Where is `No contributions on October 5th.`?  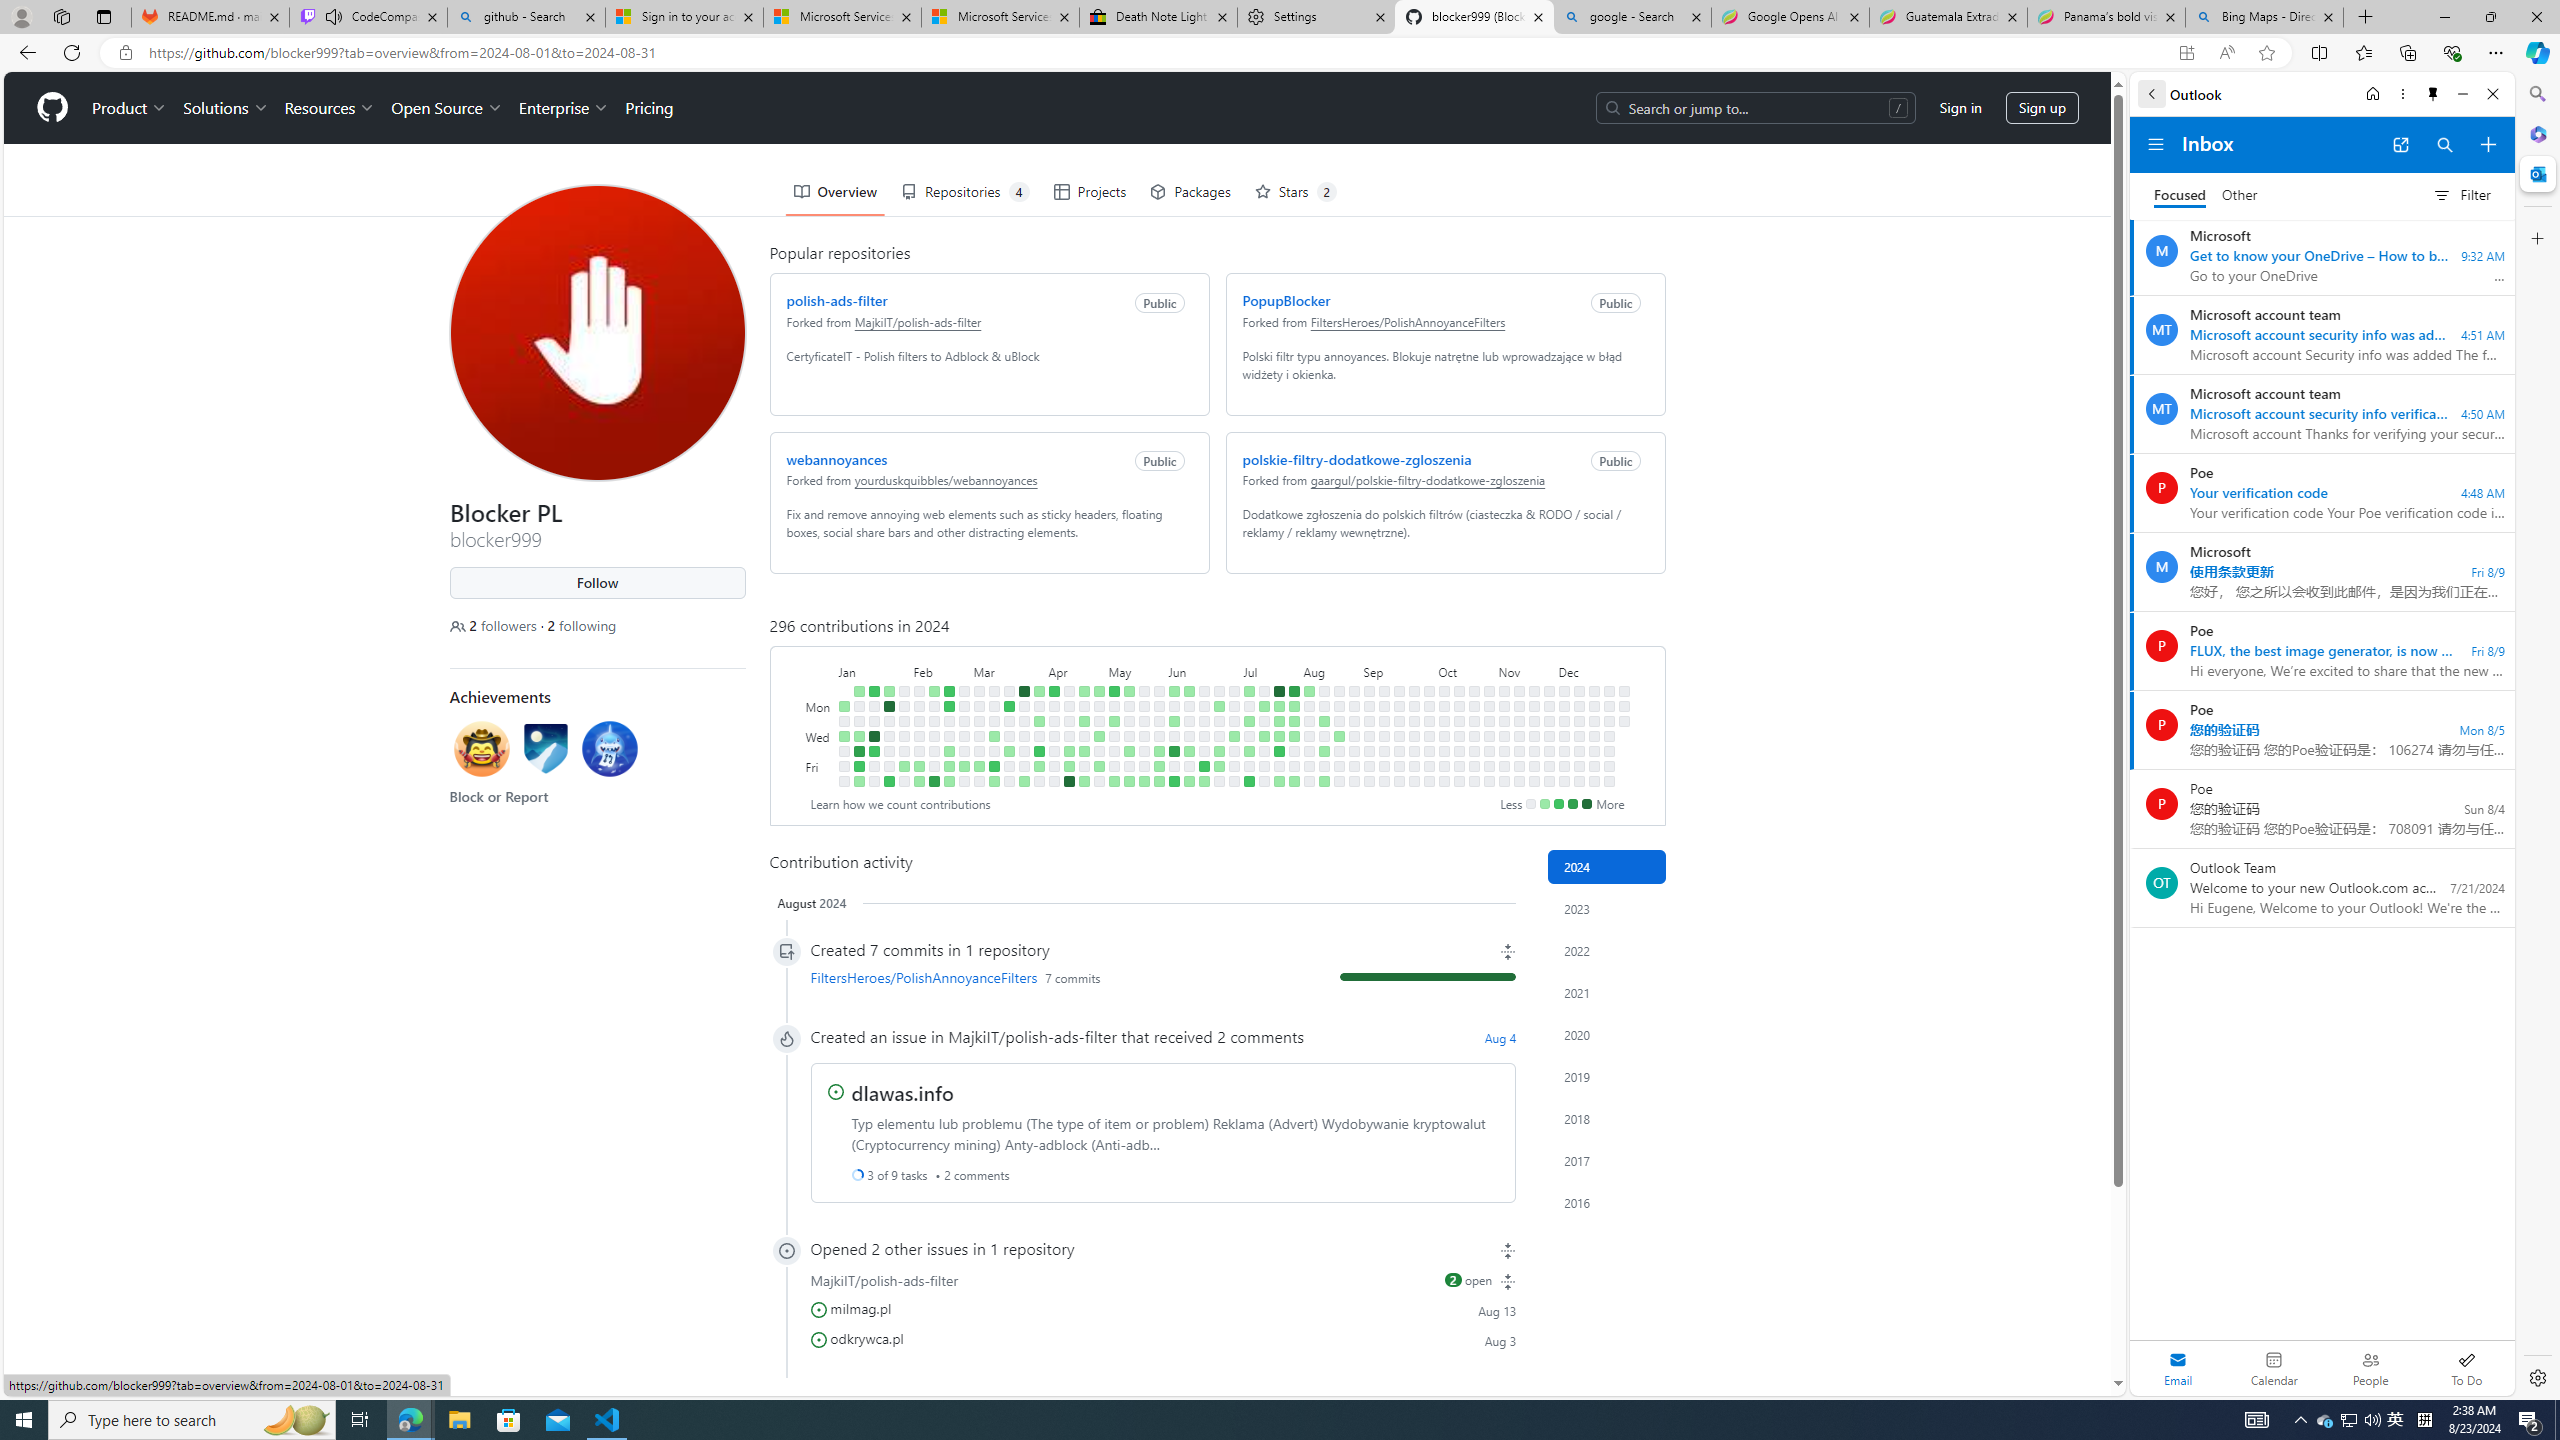 No contributions on October 5th. is located at coordinates (1430, 782).